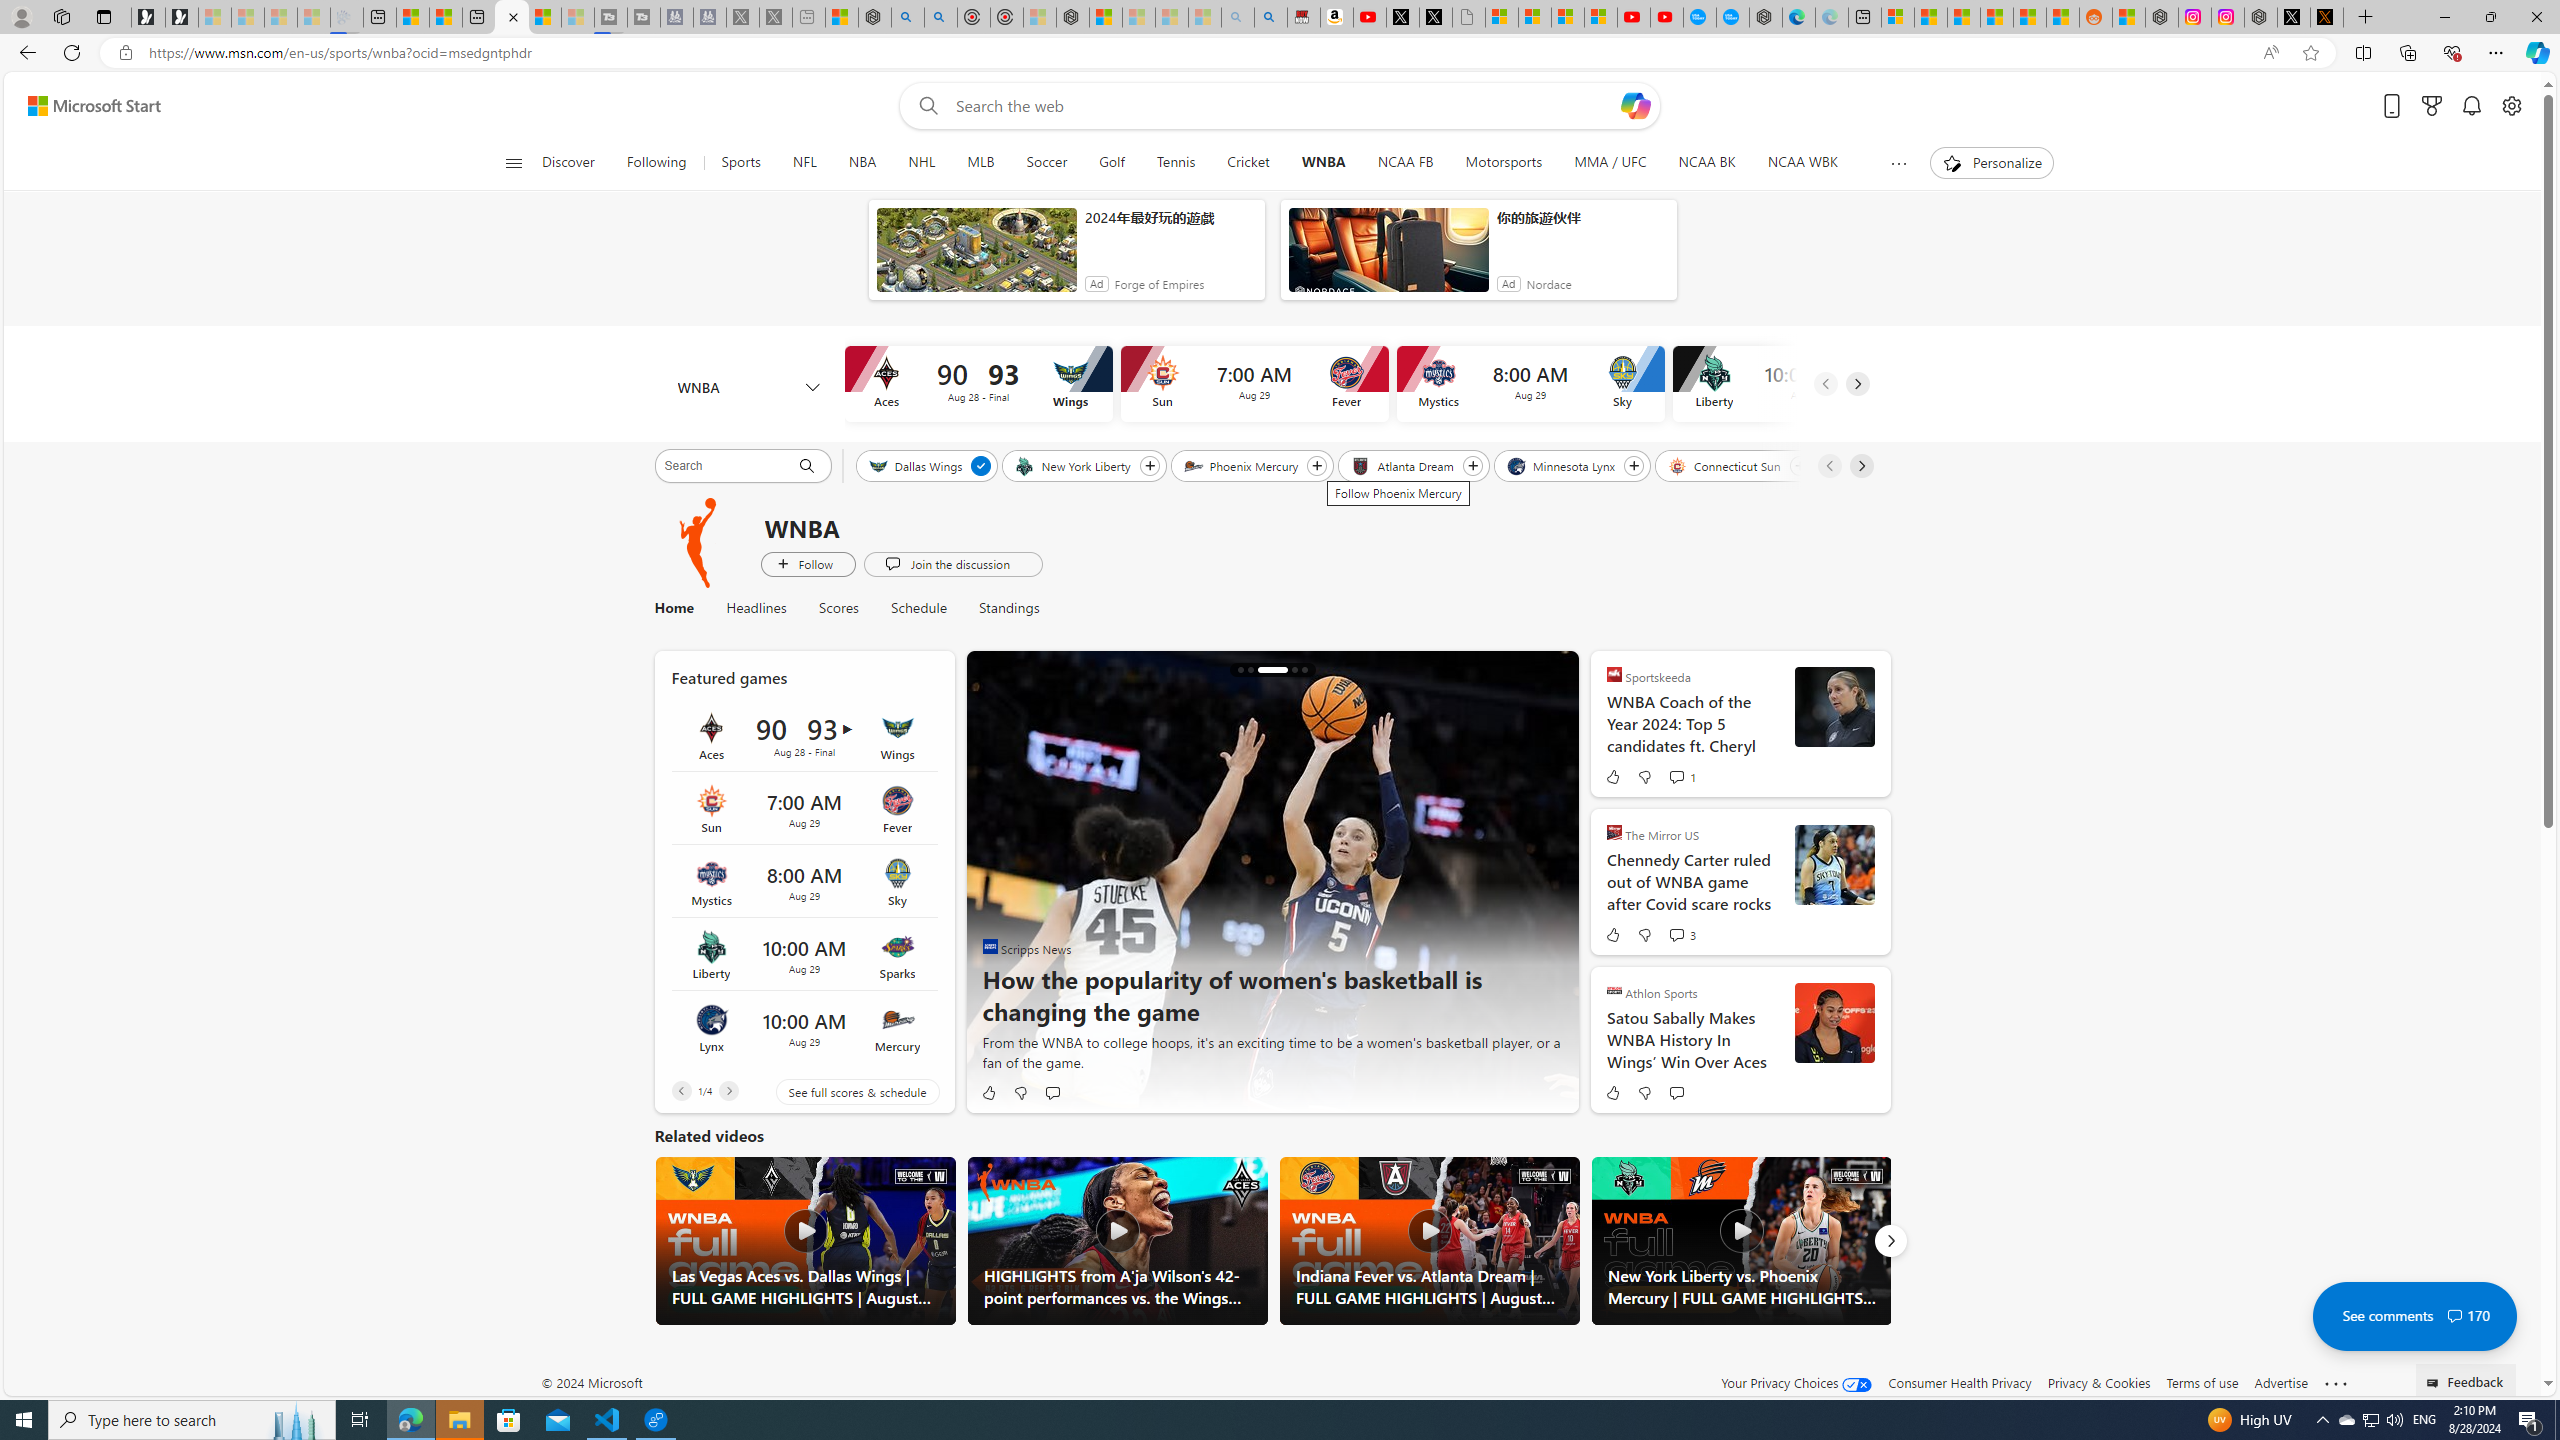  I want to click on View comments 3 Comment, so click(1681, 935).